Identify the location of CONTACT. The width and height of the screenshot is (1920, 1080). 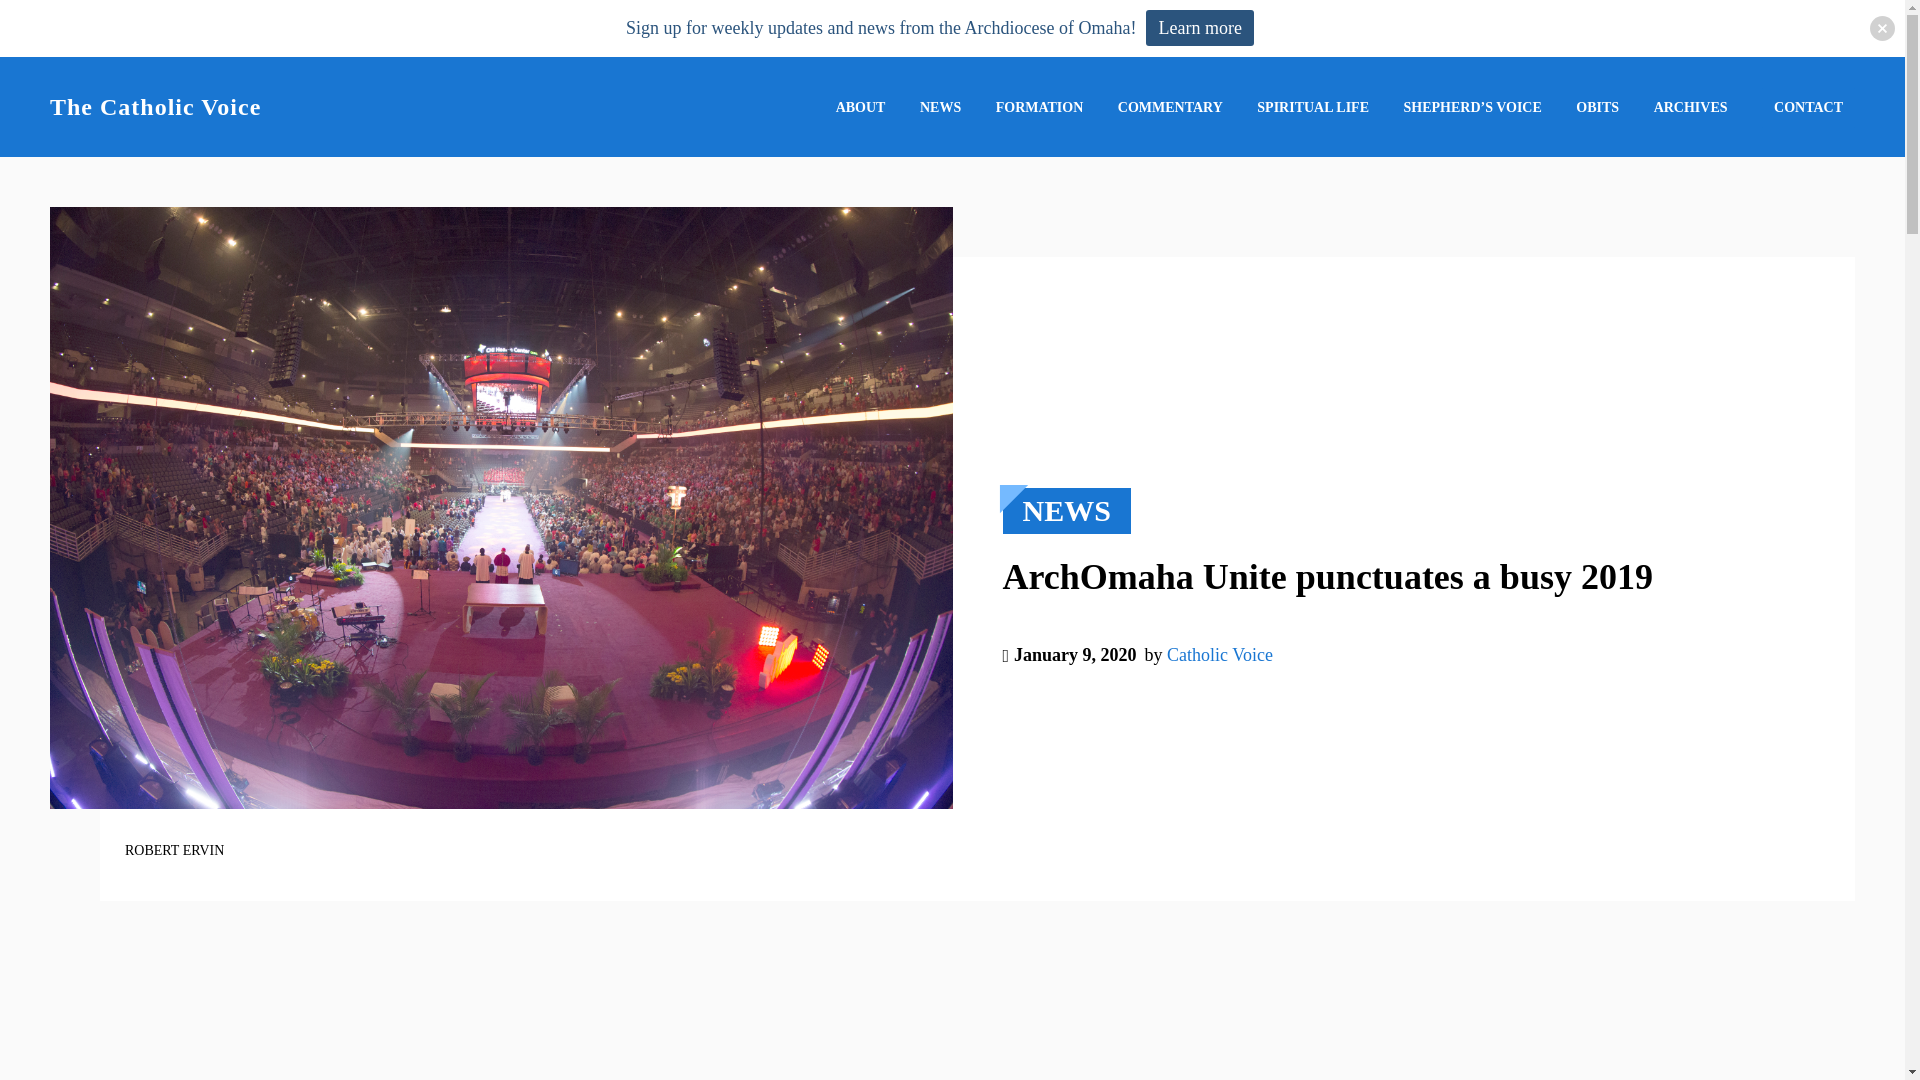
(1808, 108).